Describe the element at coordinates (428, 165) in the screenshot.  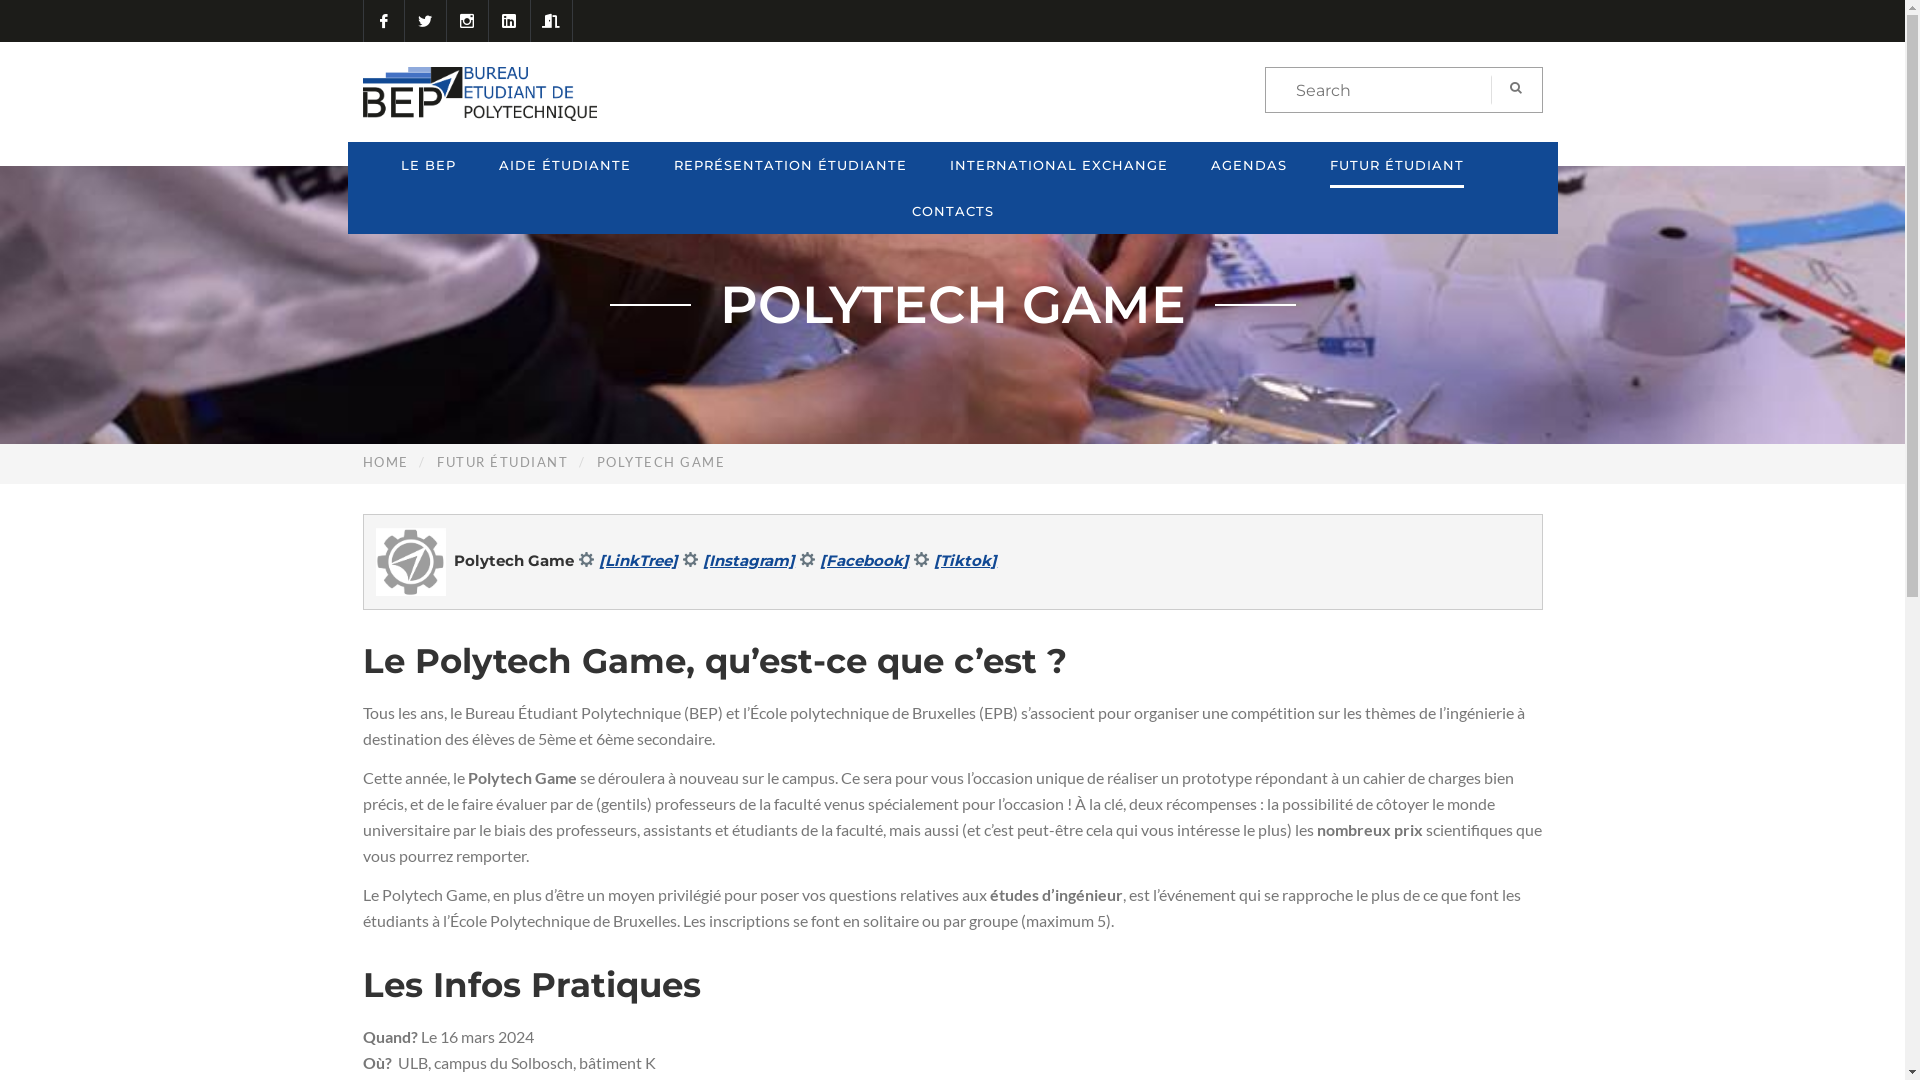
I see `LE BEP` at that location.